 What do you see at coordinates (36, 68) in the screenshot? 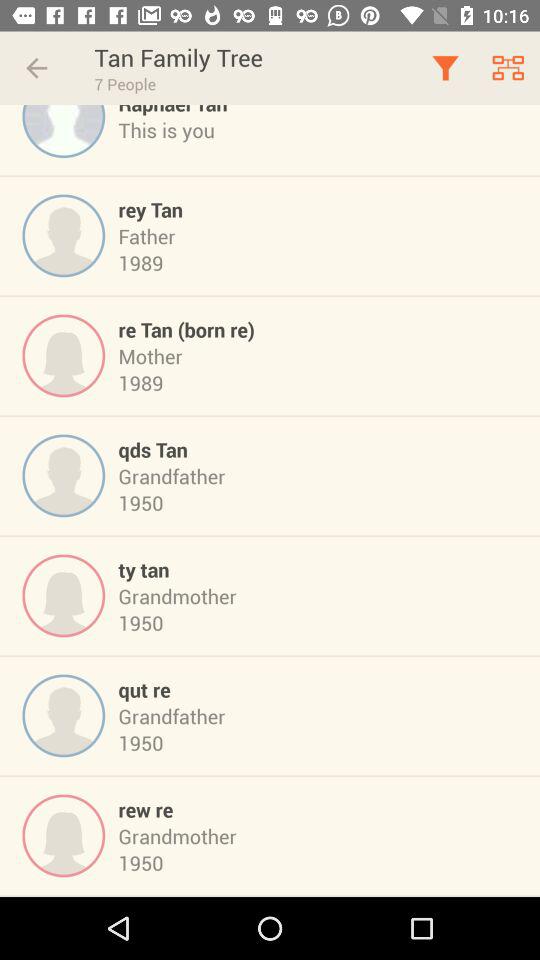
I see `click item to the left of tan family tree item` at bounding box center [36, 68].